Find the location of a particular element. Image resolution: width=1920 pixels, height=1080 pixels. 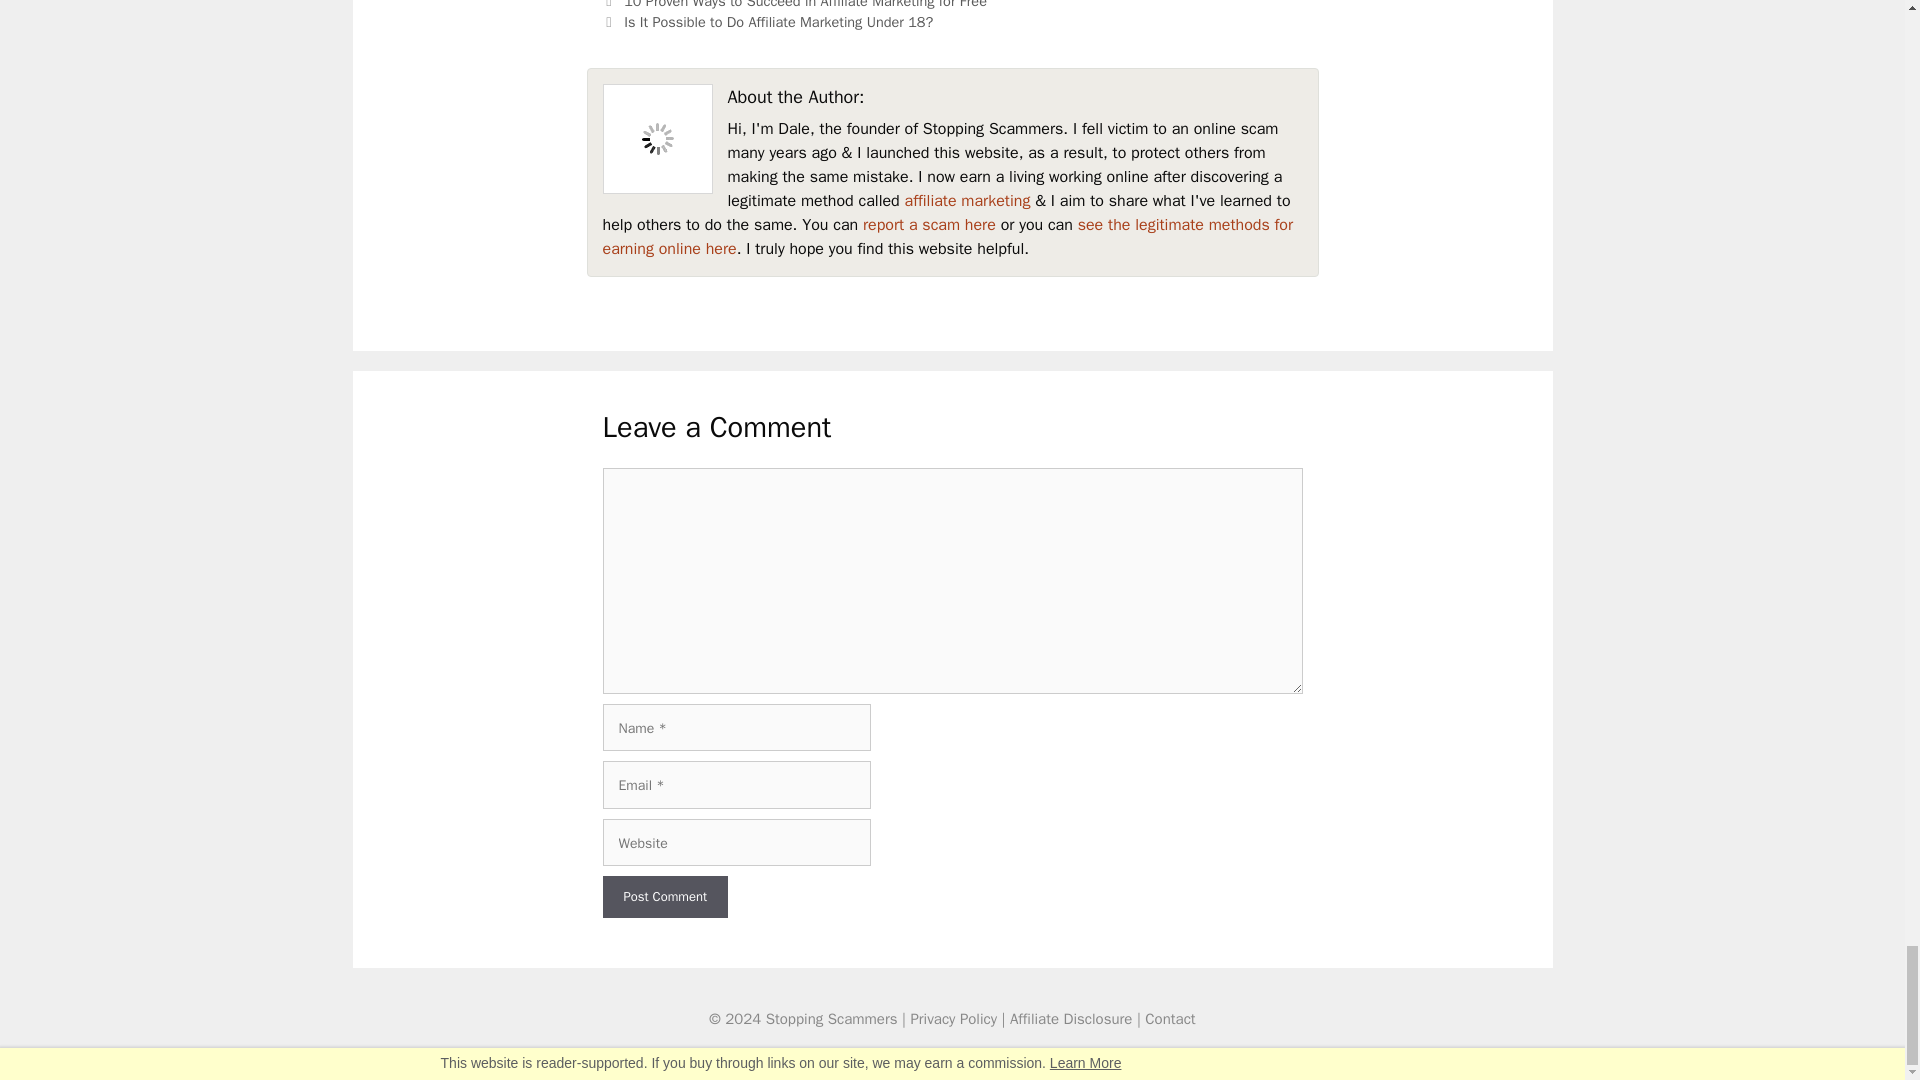

10 Proven Ways to Succeed in Affiliate Marketing for Free is located at coordinates (805, 4).